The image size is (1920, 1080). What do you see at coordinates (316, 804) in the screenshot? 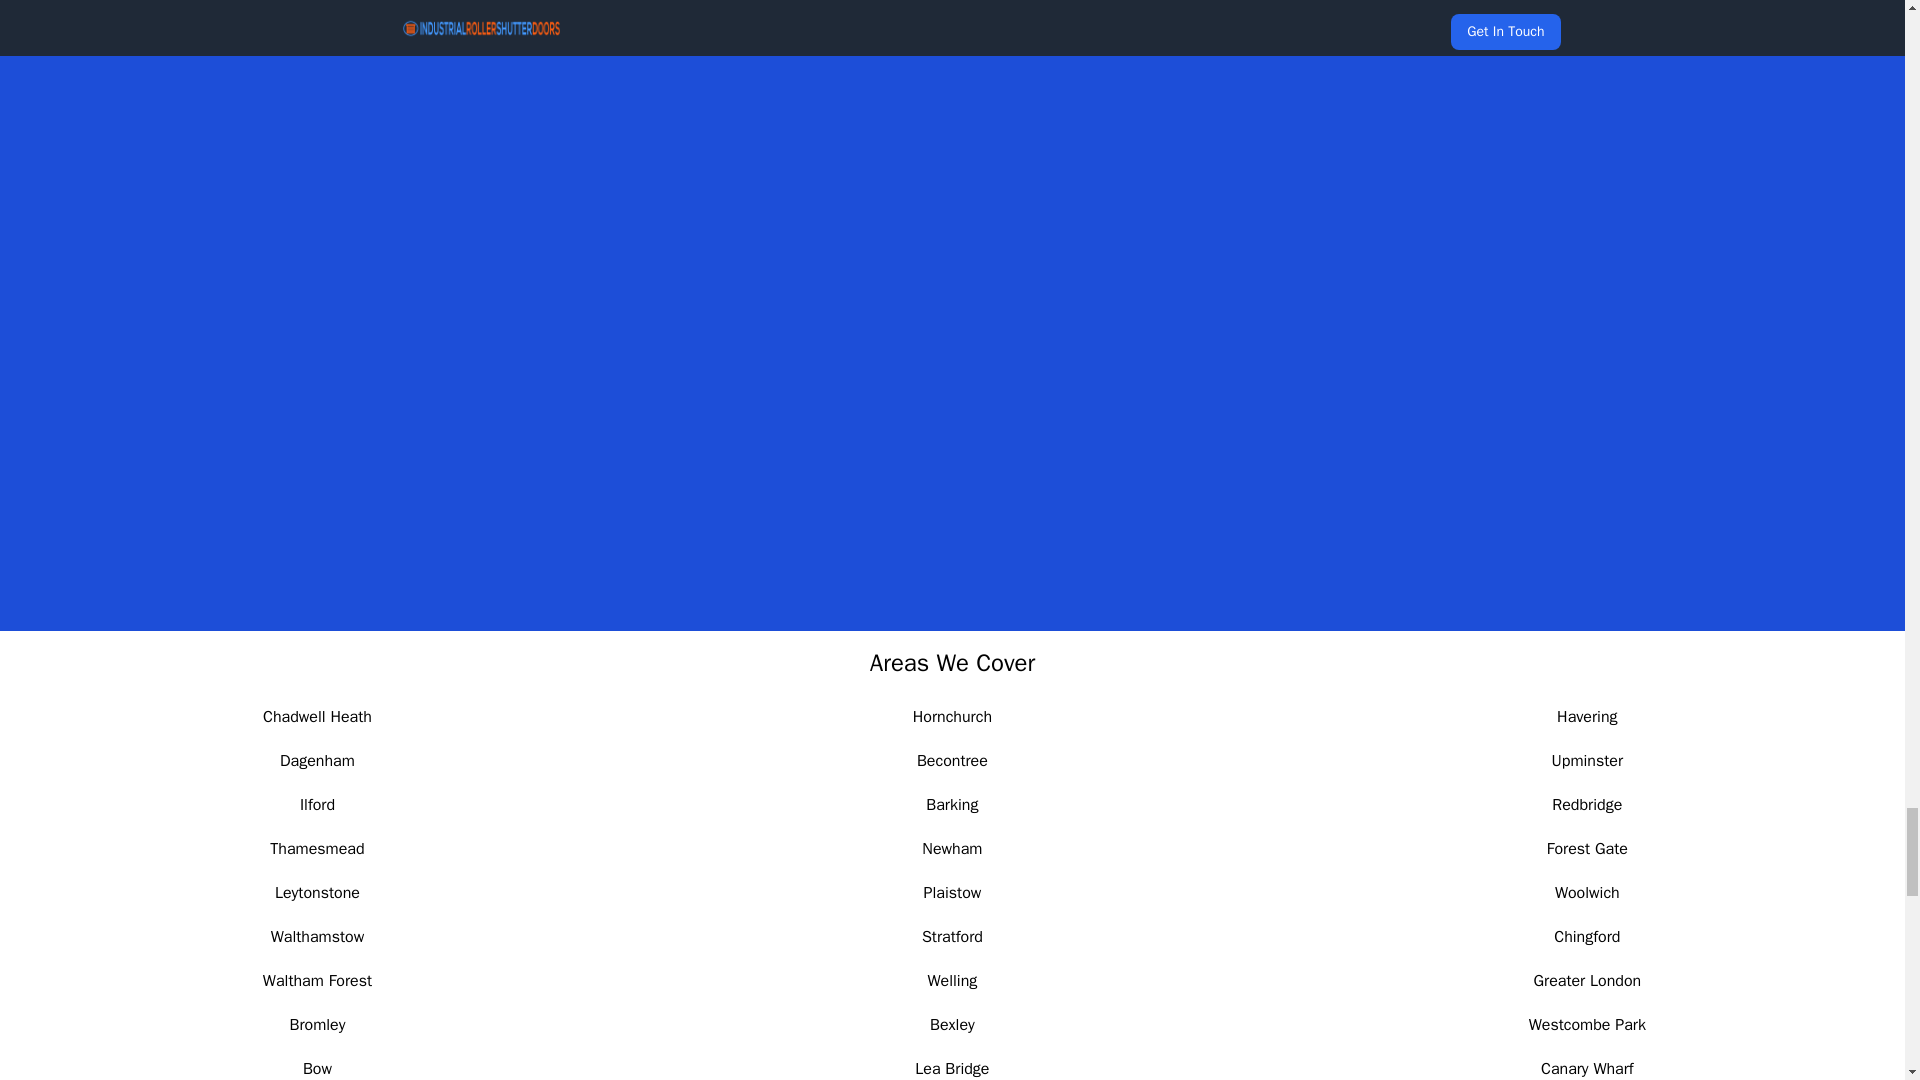
I see `Ilford` at bounding box center [316, 804].